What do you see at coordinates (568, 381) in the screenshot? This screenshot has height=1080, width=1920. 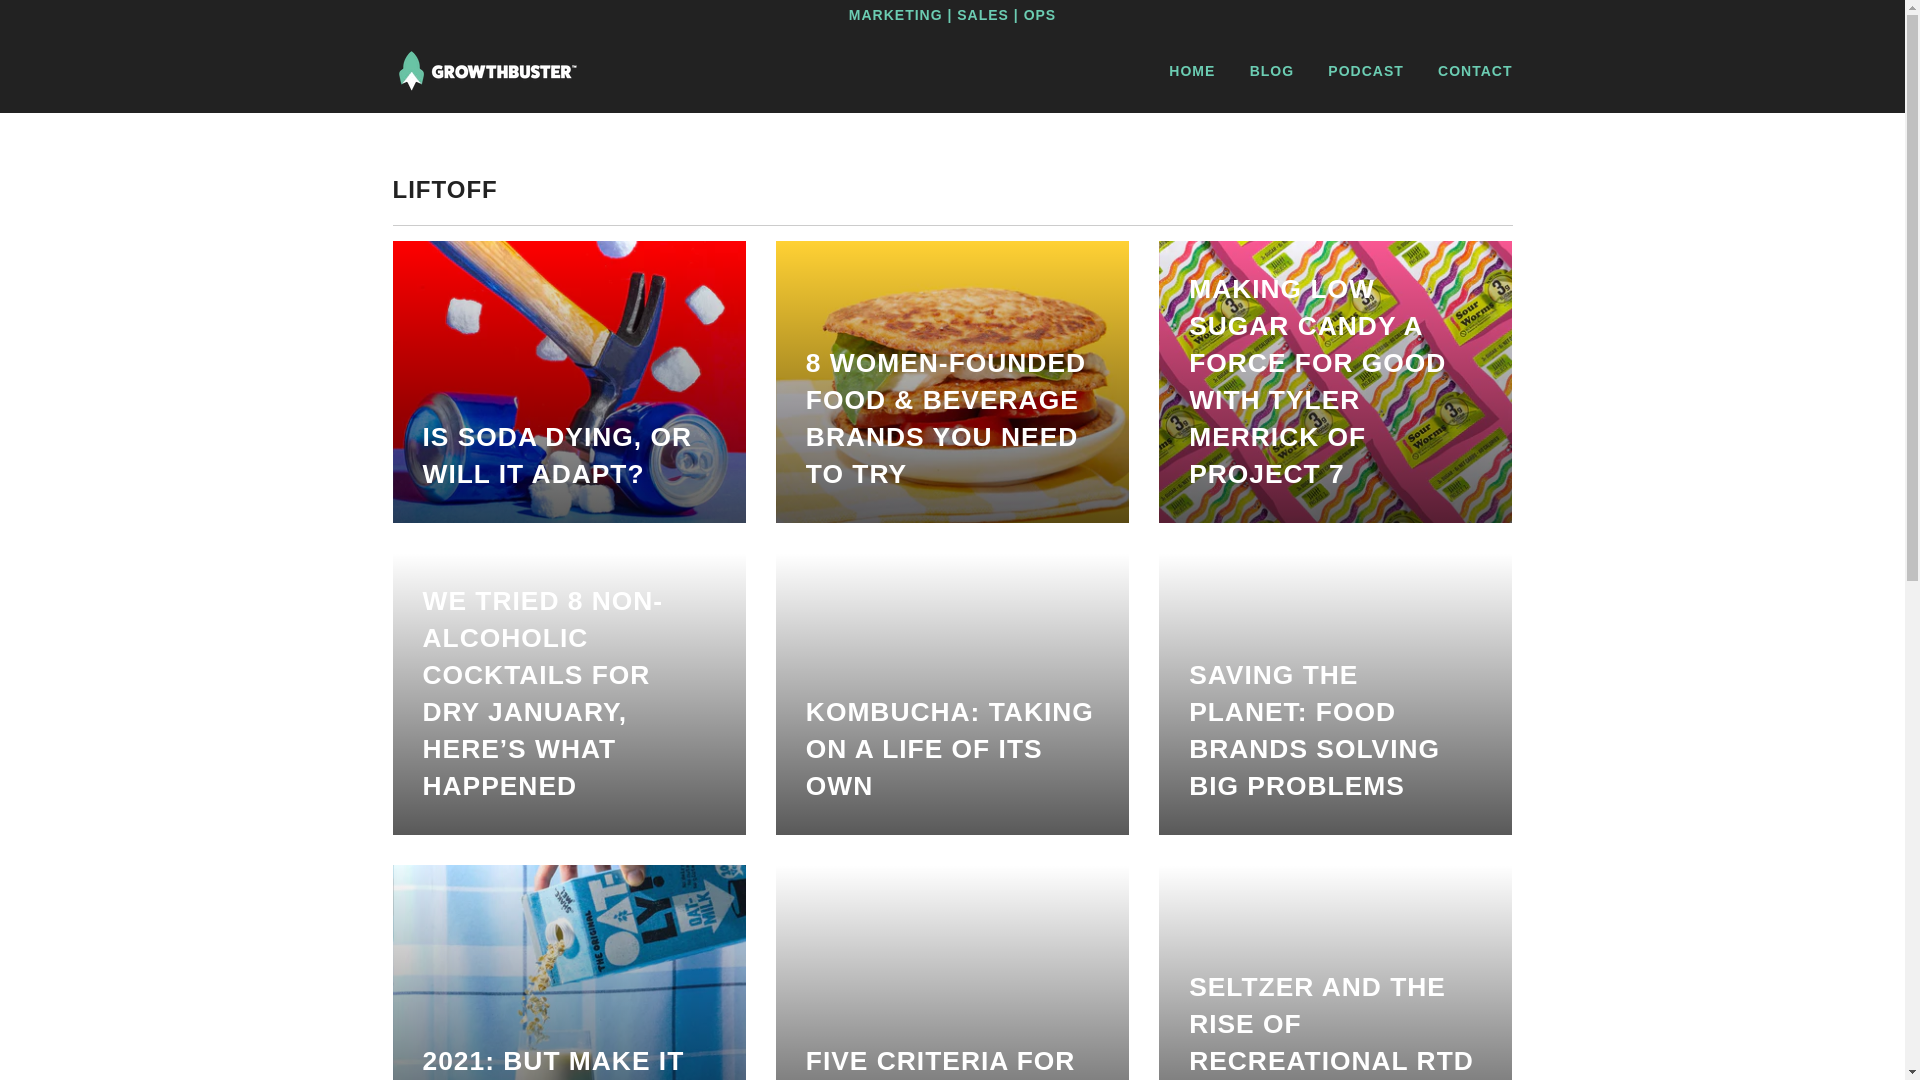 I see `IS SODA DYING, OR WILL IT ADAPT?` at bounding box center [568, 381].